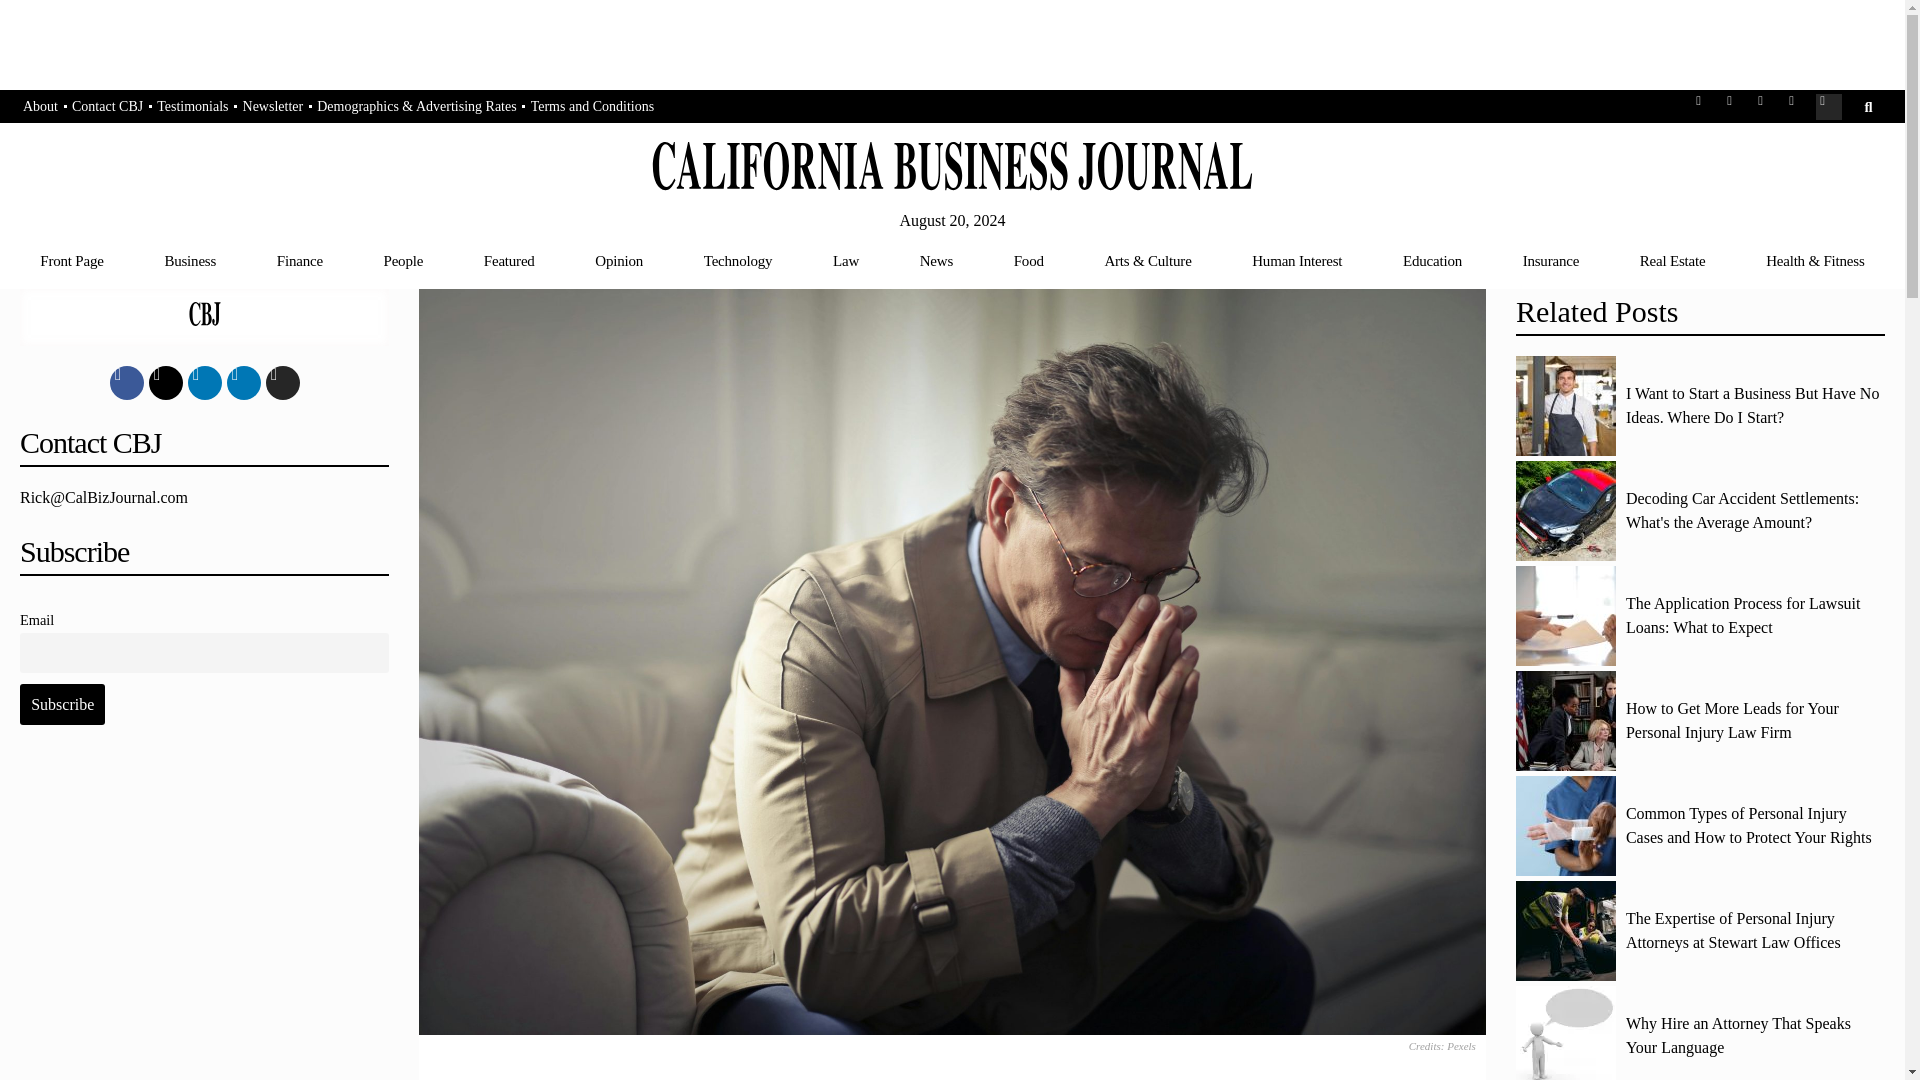  I want to click on Law, so click(846, 260).